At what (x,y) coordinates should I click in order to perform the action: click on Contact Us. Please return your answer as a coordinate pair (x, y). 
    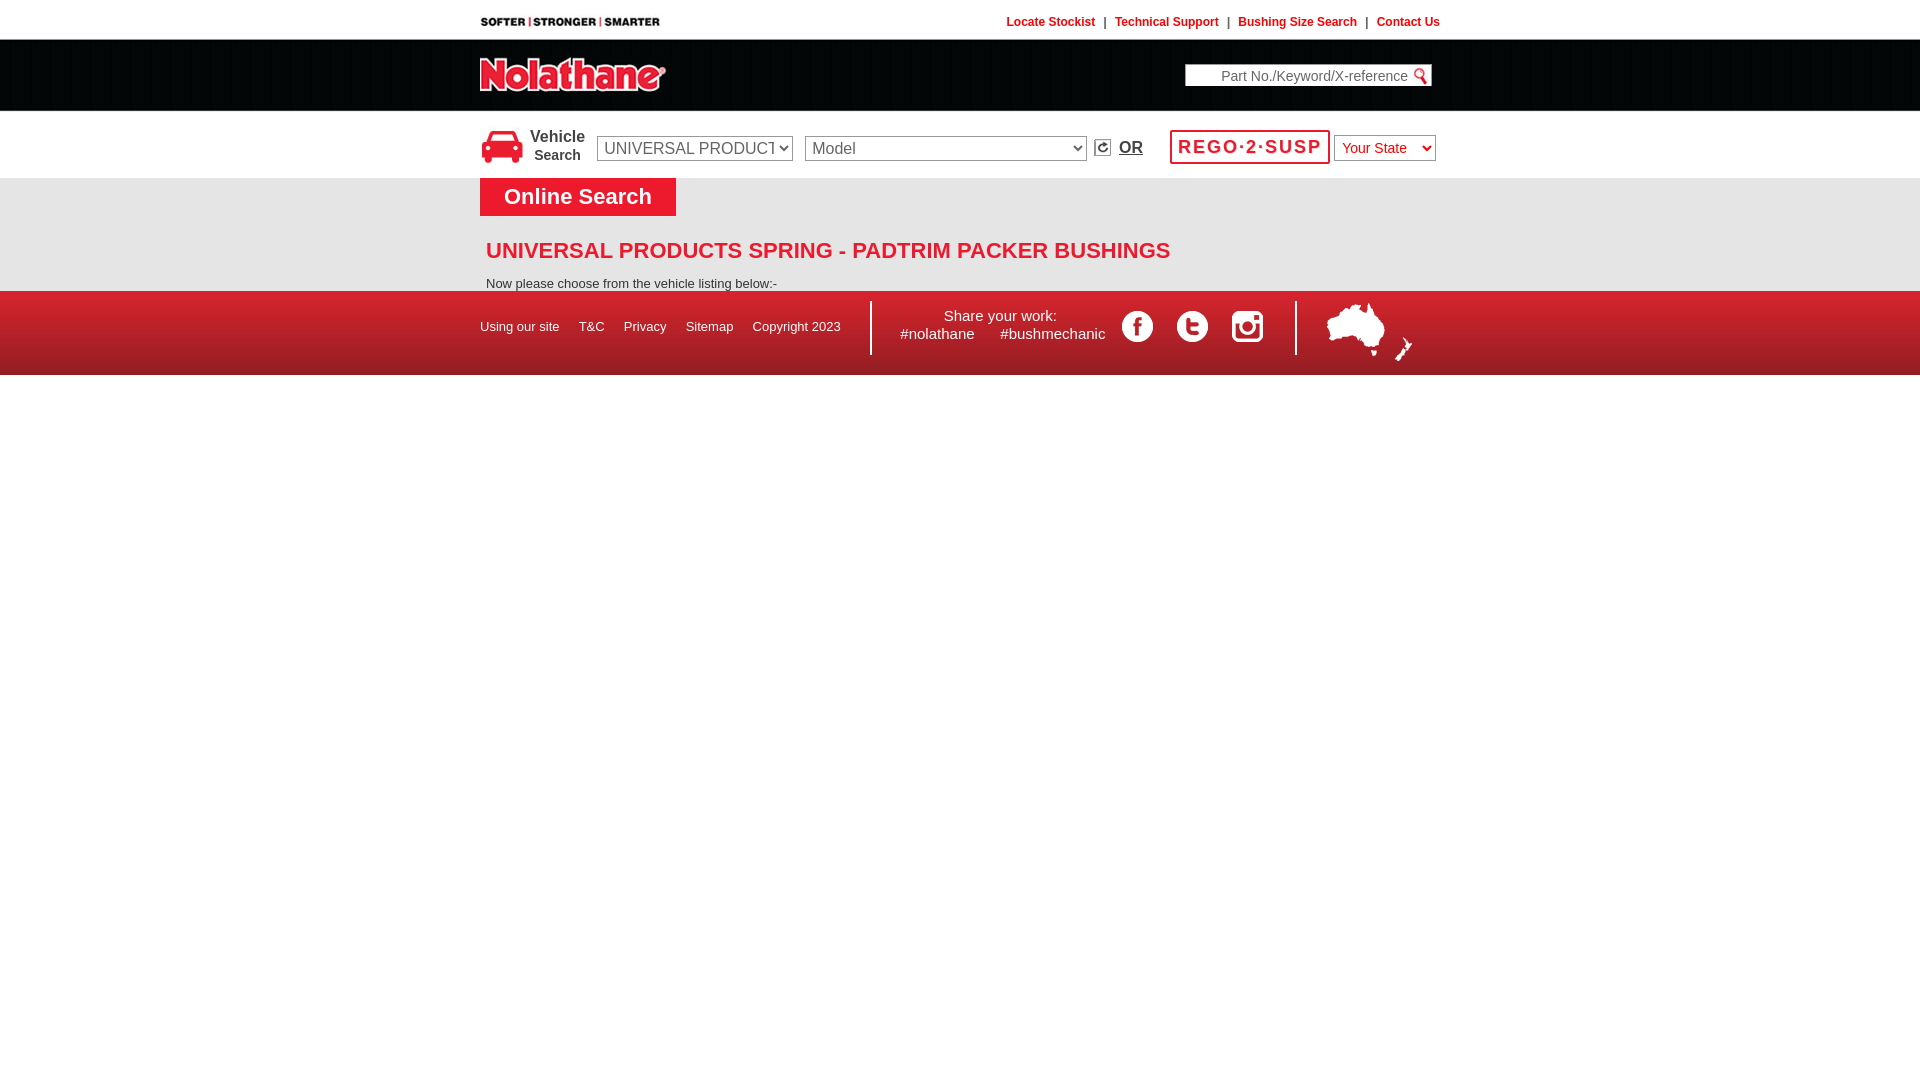
    Looking at the image, I should click on (1408, 22).